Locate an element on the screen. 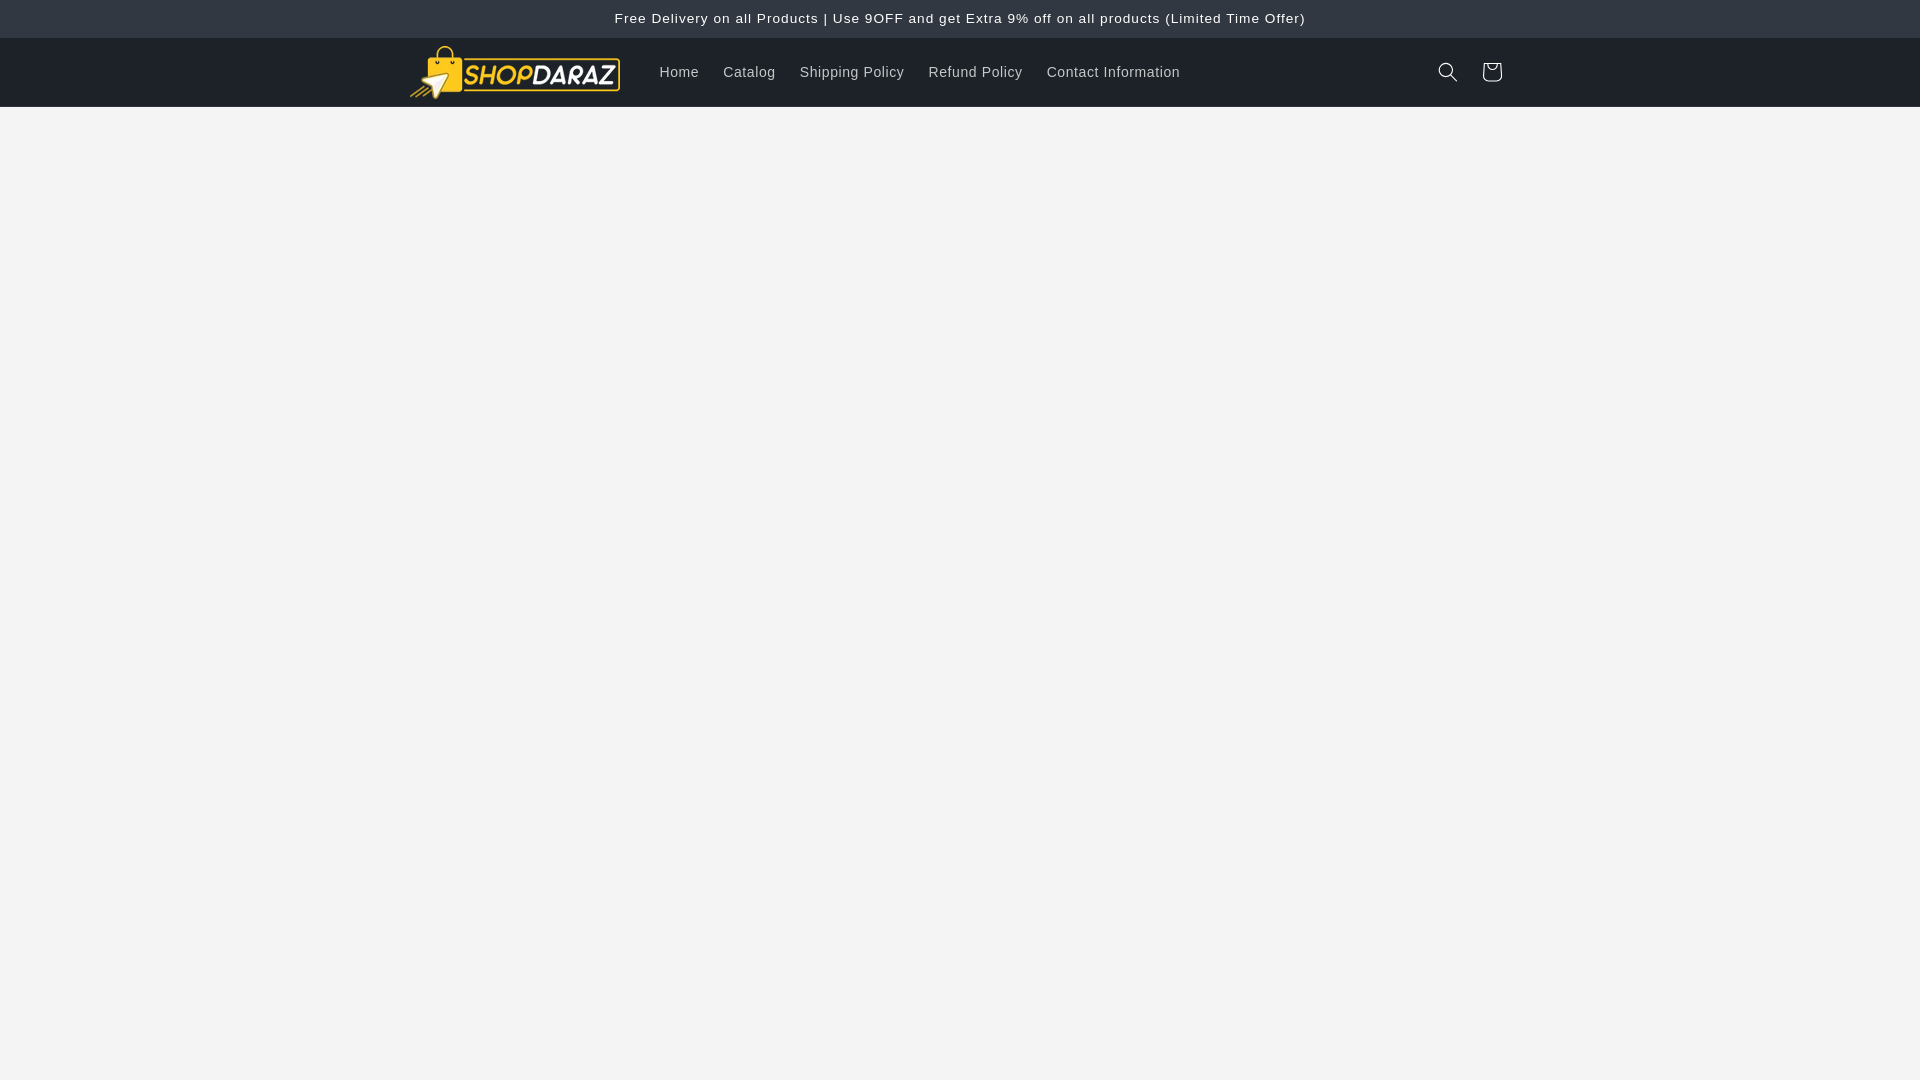 The image size is (1920, 1080). Cart is located at coordinates (1492, 71).